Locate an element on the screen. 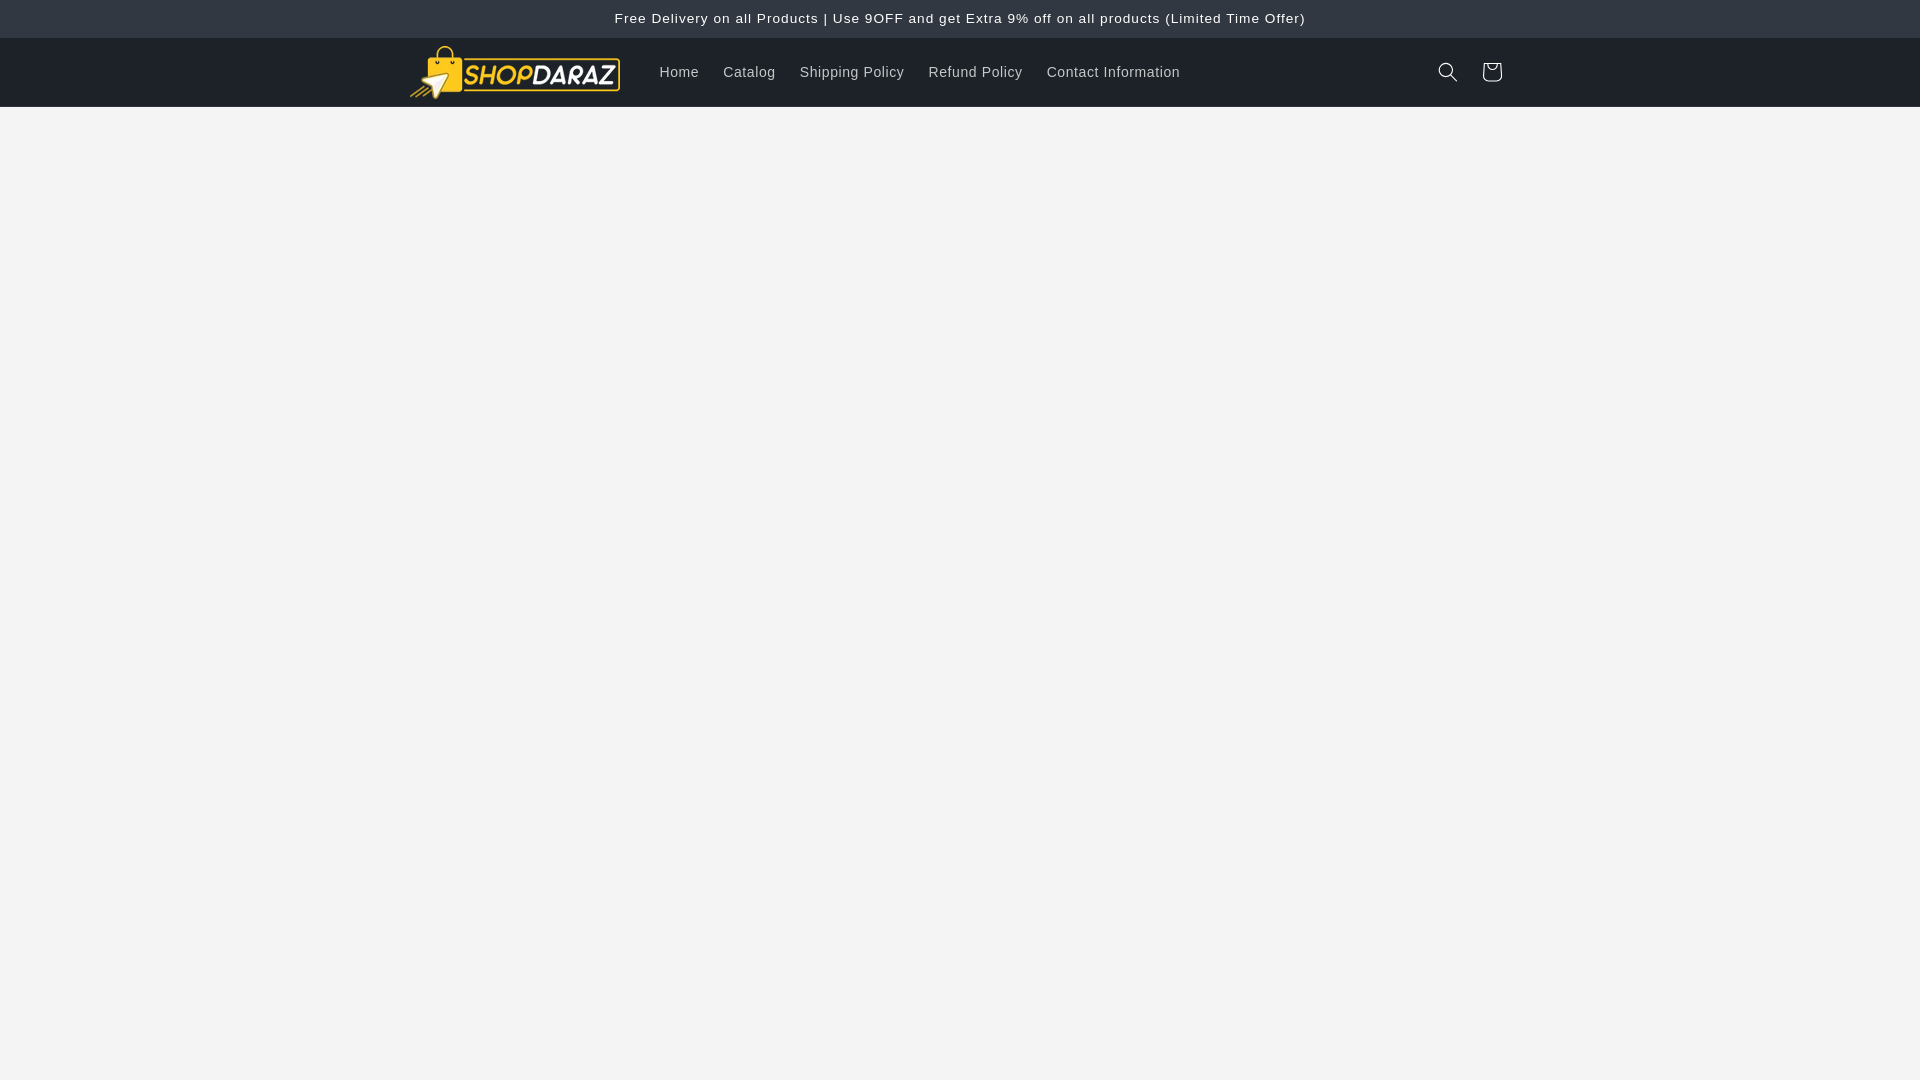 The image size is (1920, 1080). Cart is located at coordinates (1492, 71).